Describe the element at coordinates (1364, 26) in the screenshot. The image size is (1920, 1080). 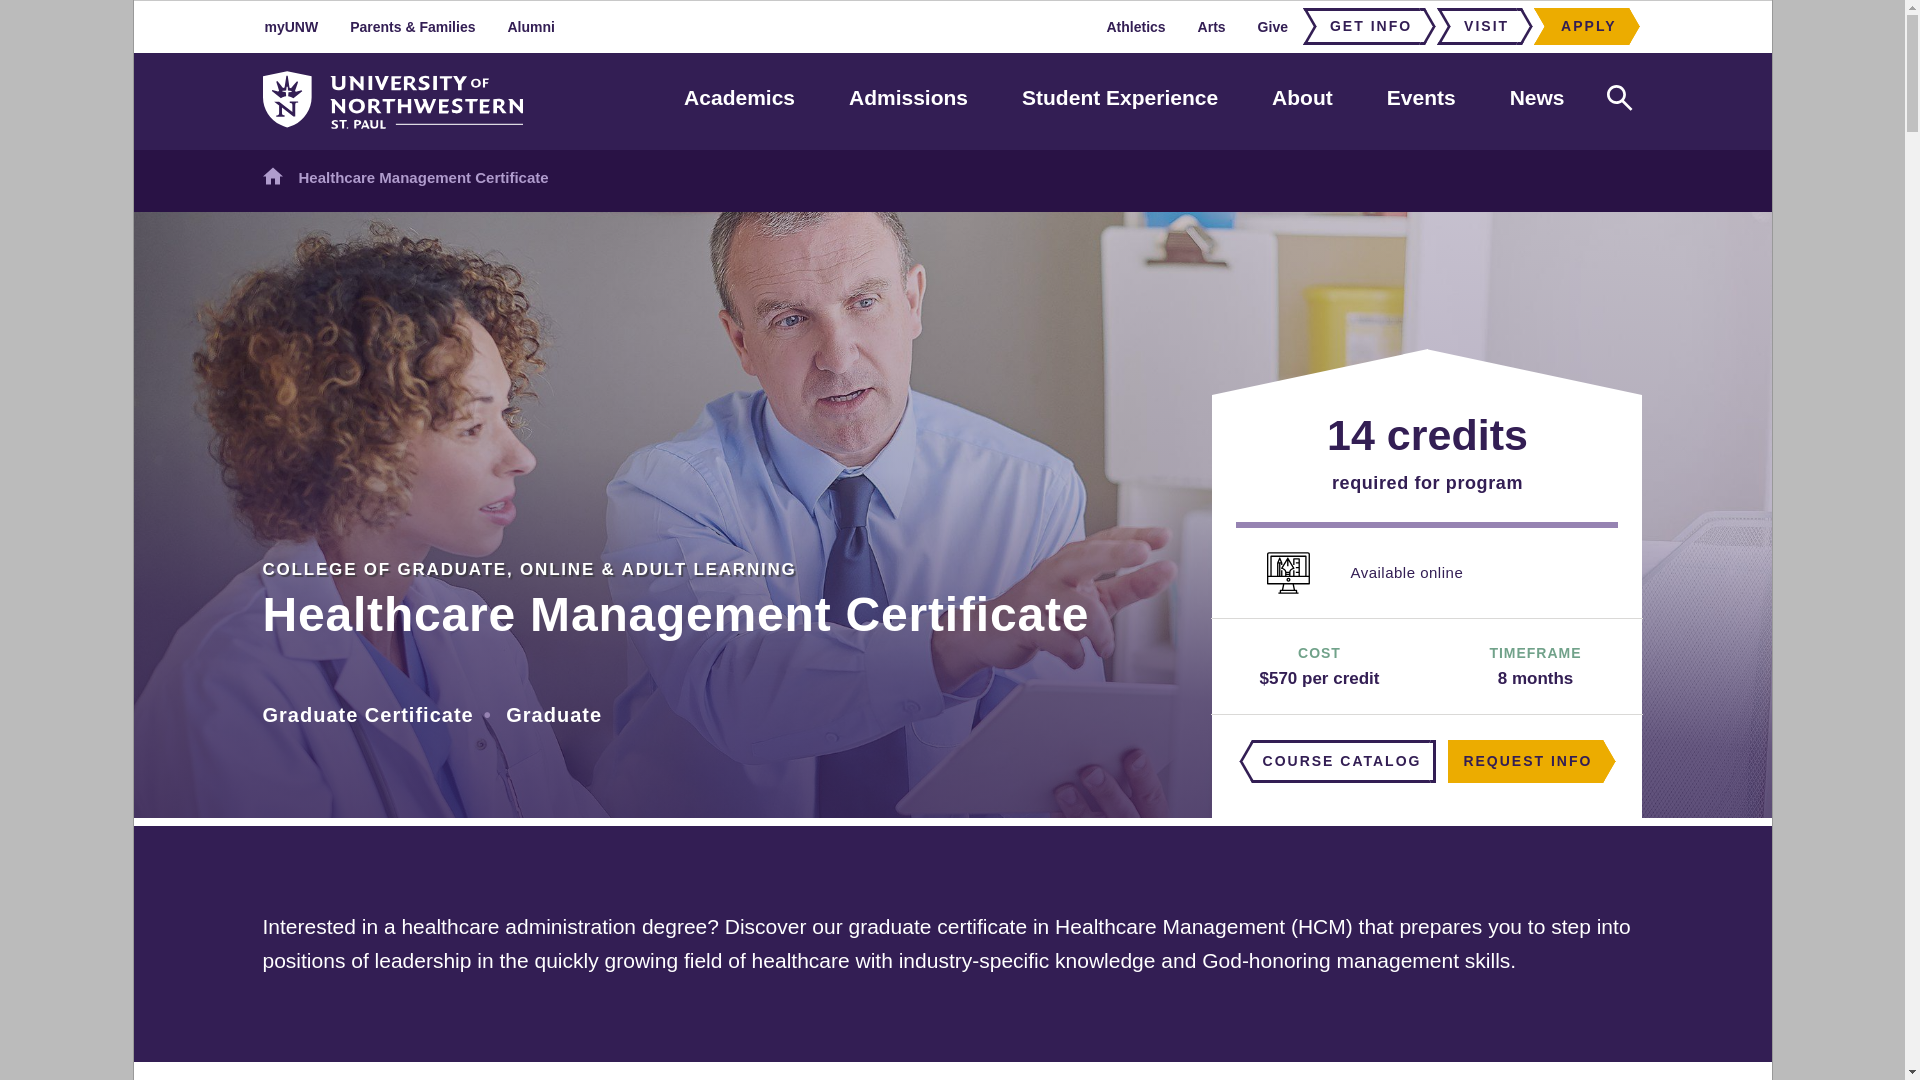
I see `GET INFO` at that location.